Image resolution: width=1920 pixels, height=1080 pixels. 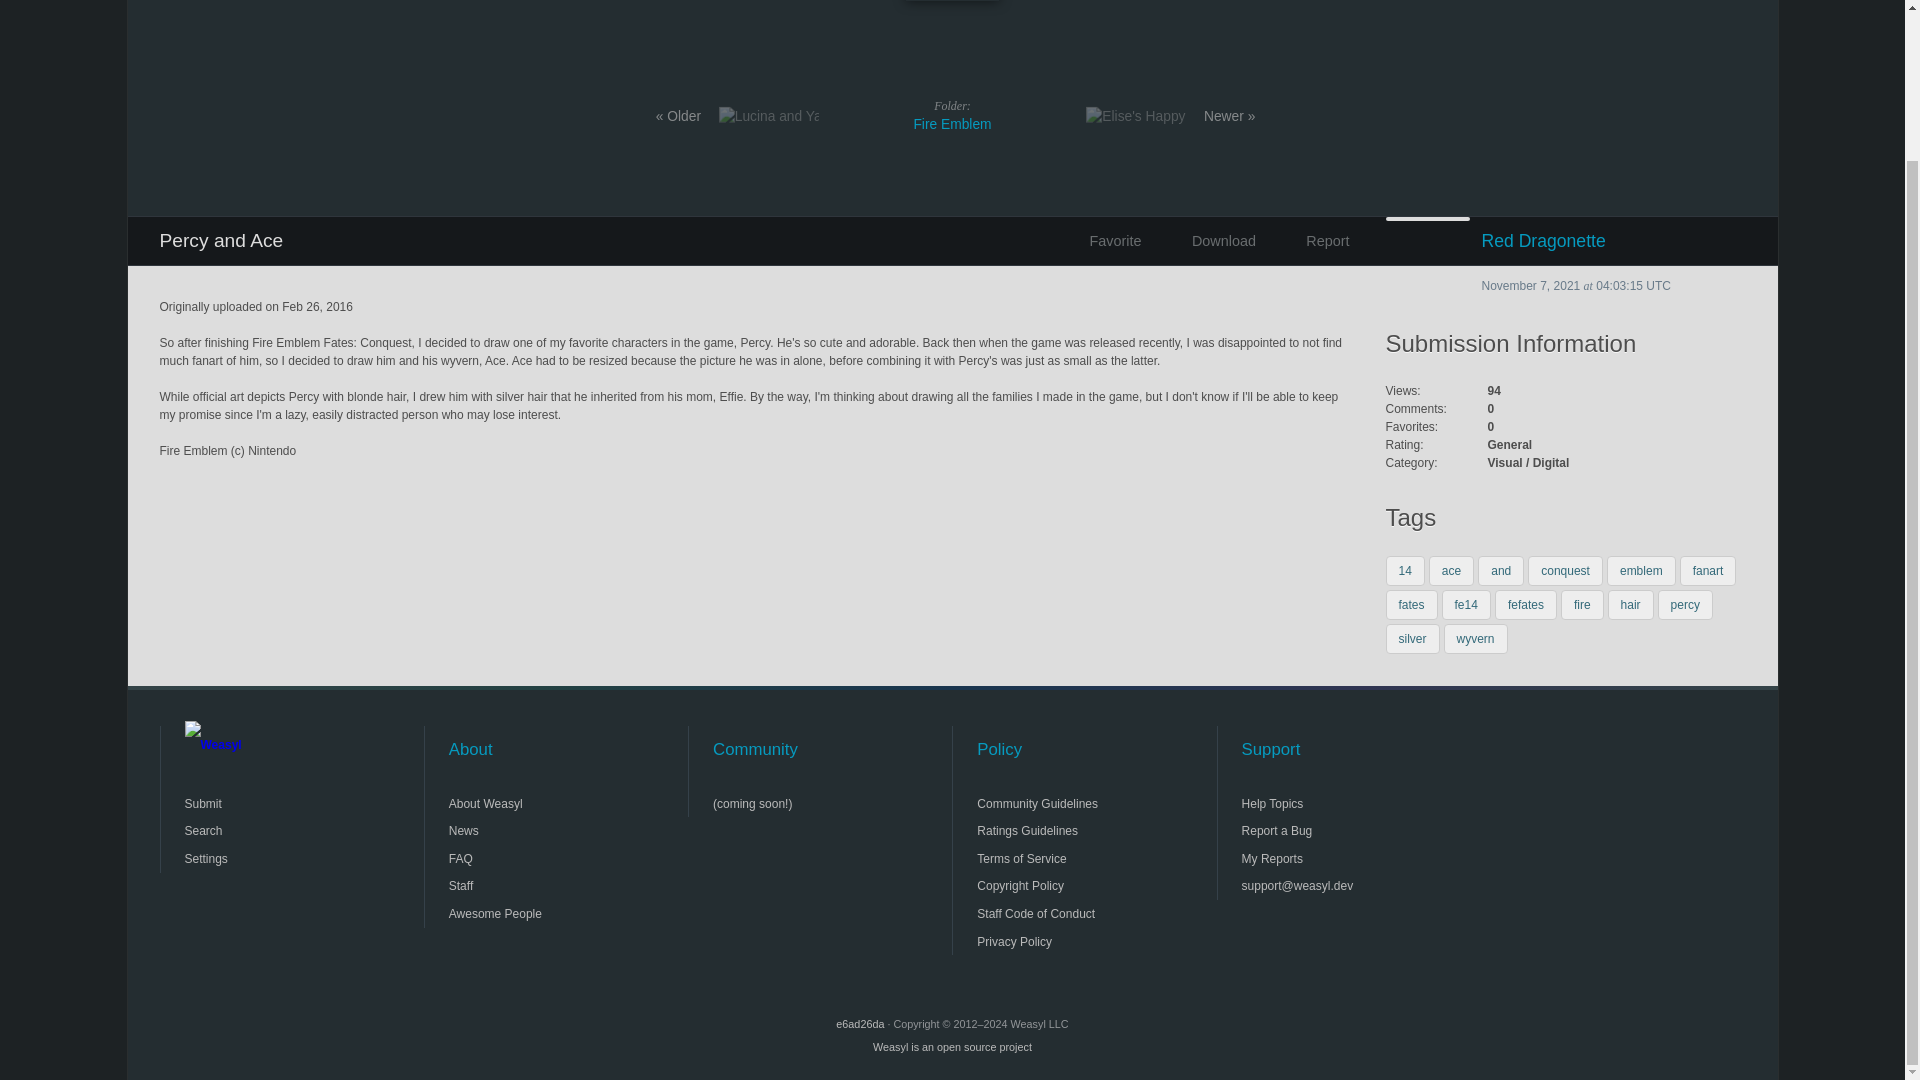 I want to click on ace, so click(x=1451, y=571).